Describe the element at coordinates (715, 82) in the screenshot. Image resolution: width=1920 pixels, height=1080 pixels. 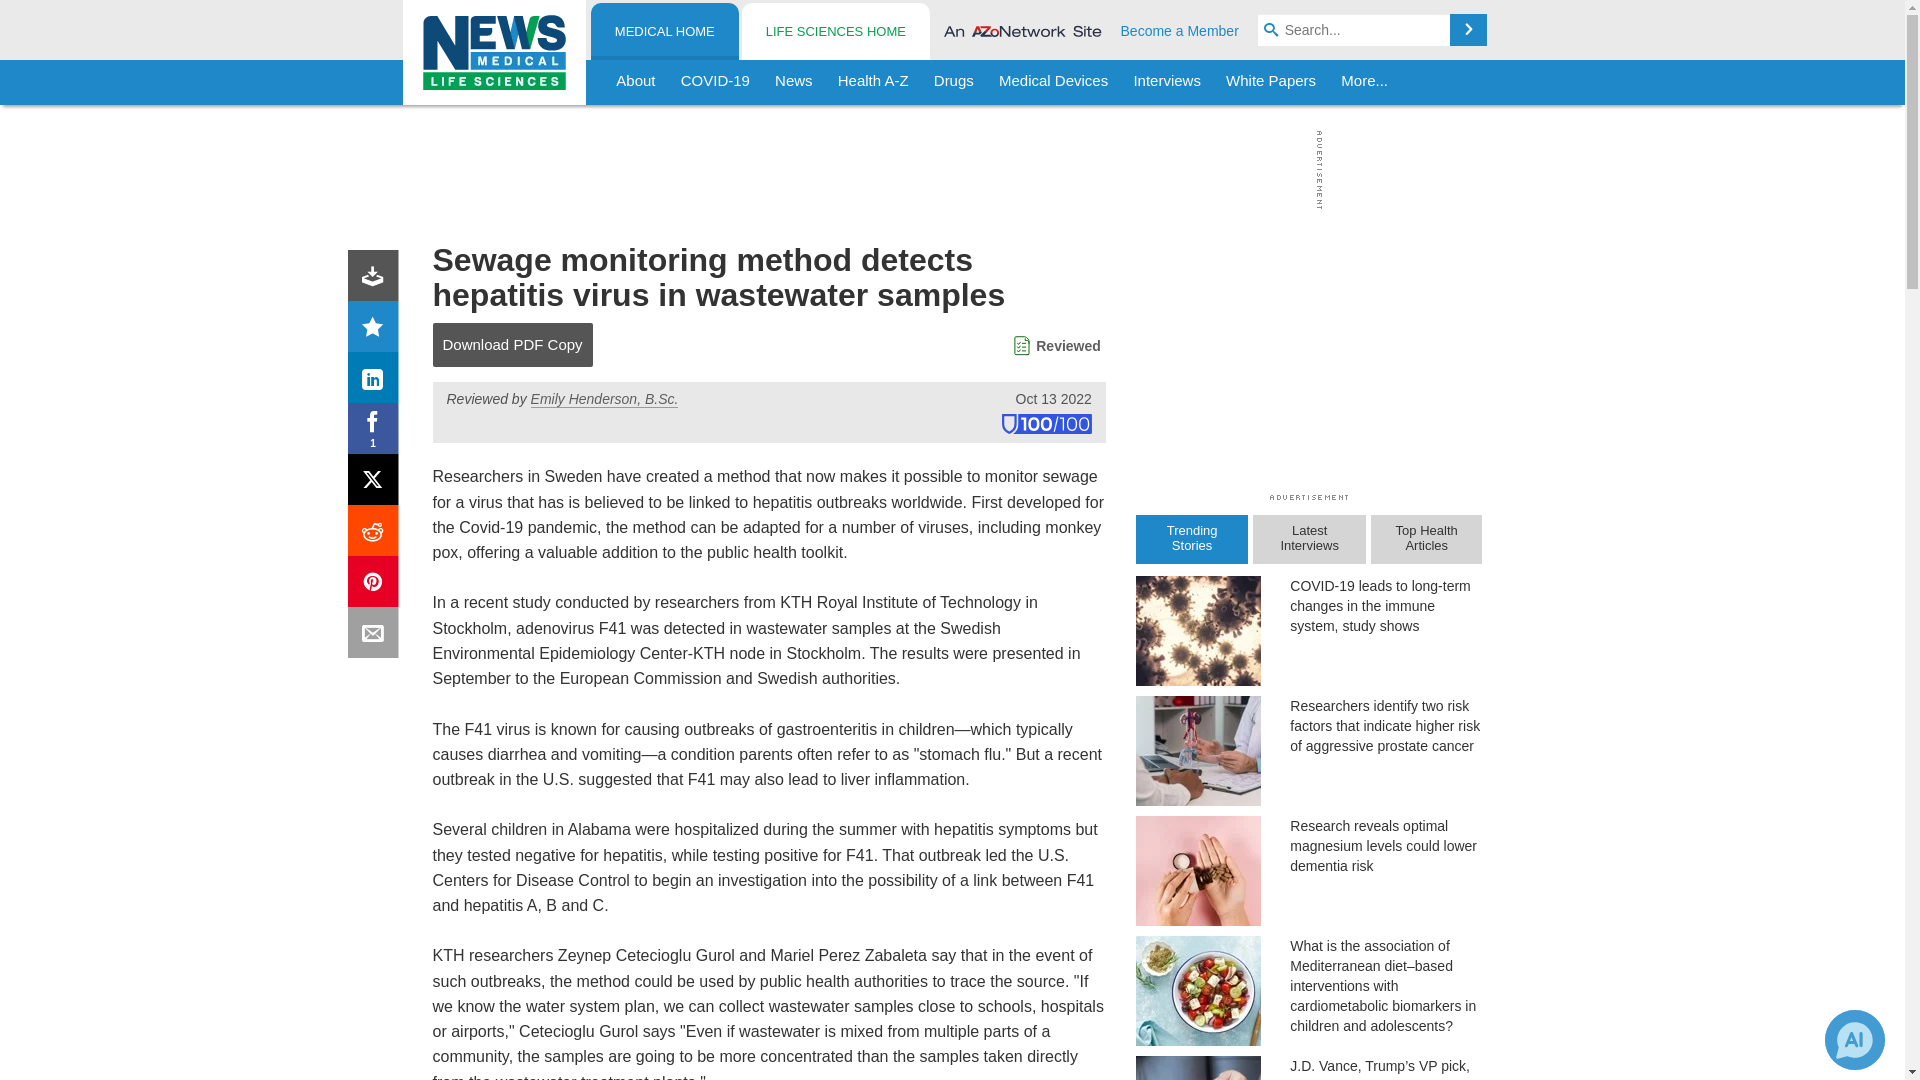
I see `COVID-19` at that location.